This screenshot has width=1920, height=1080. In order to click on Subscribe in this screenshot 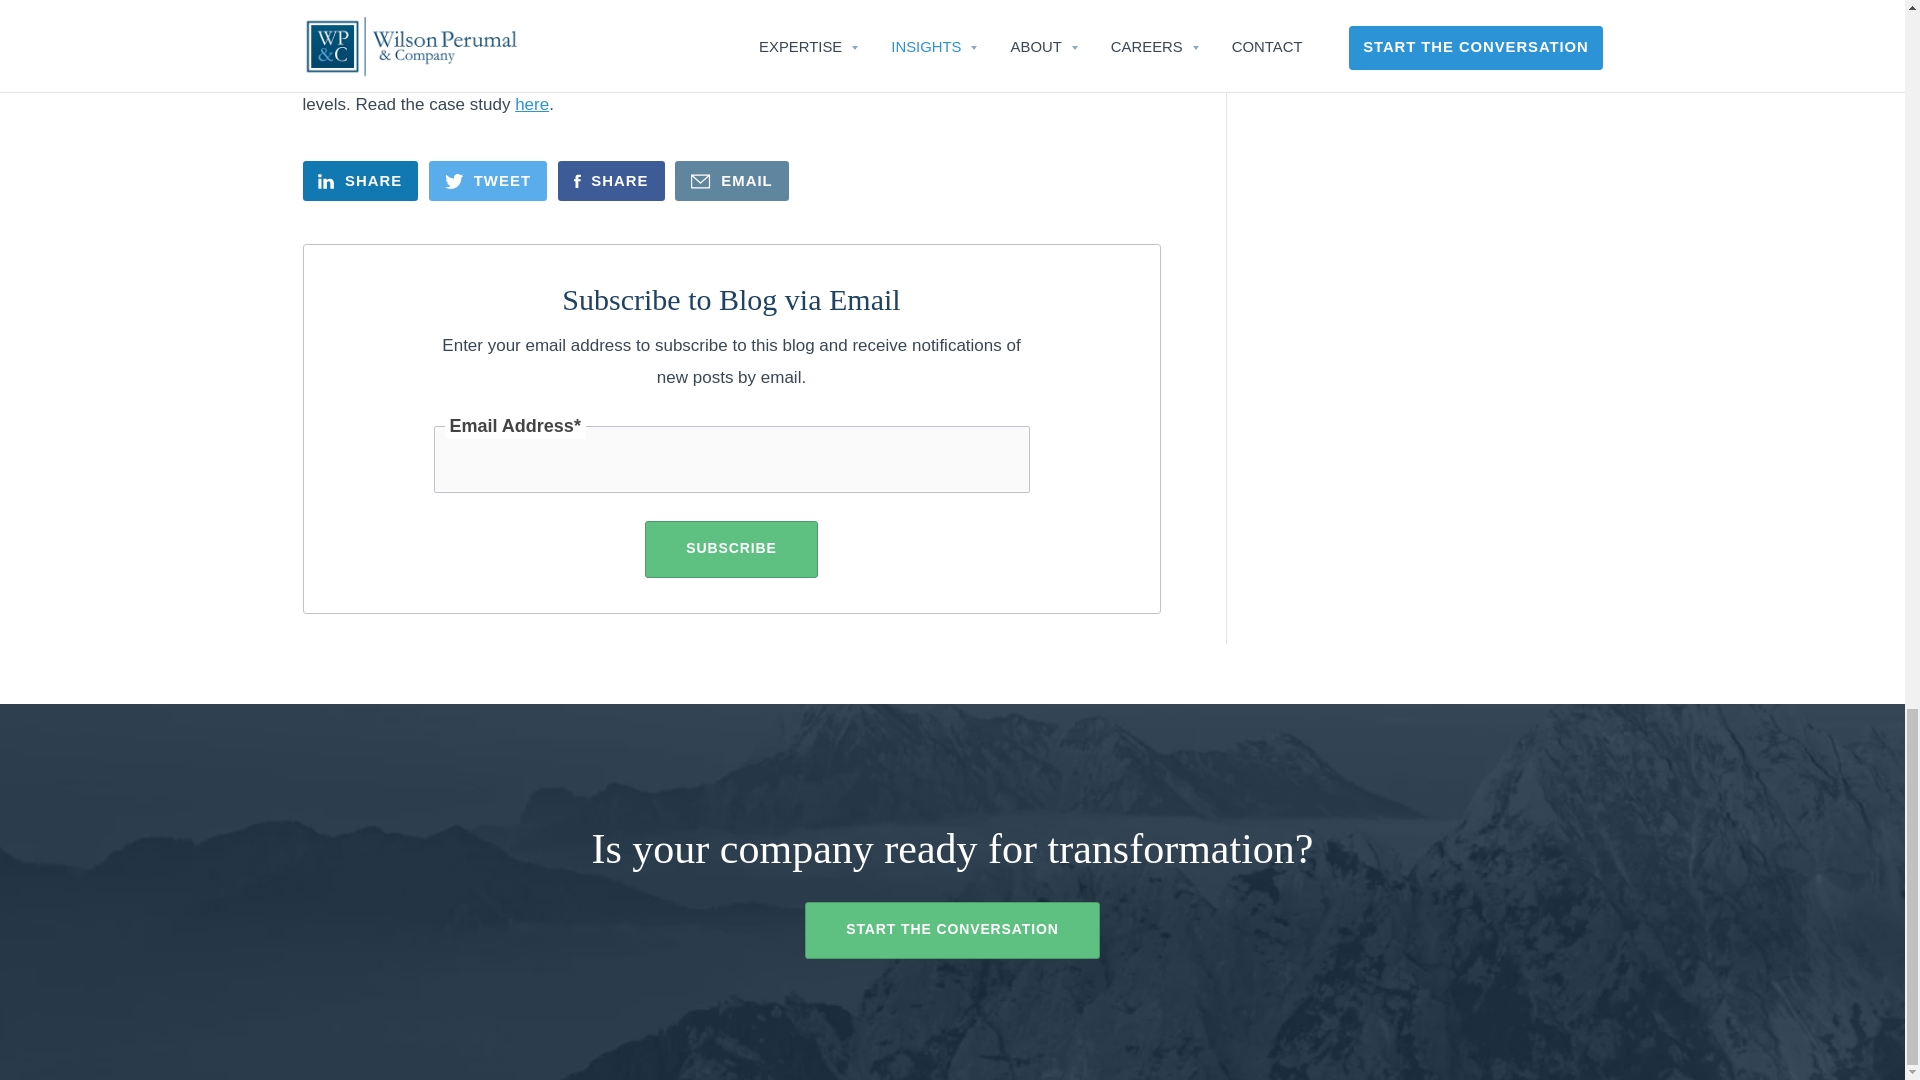, I will do `click(731, 548)`.